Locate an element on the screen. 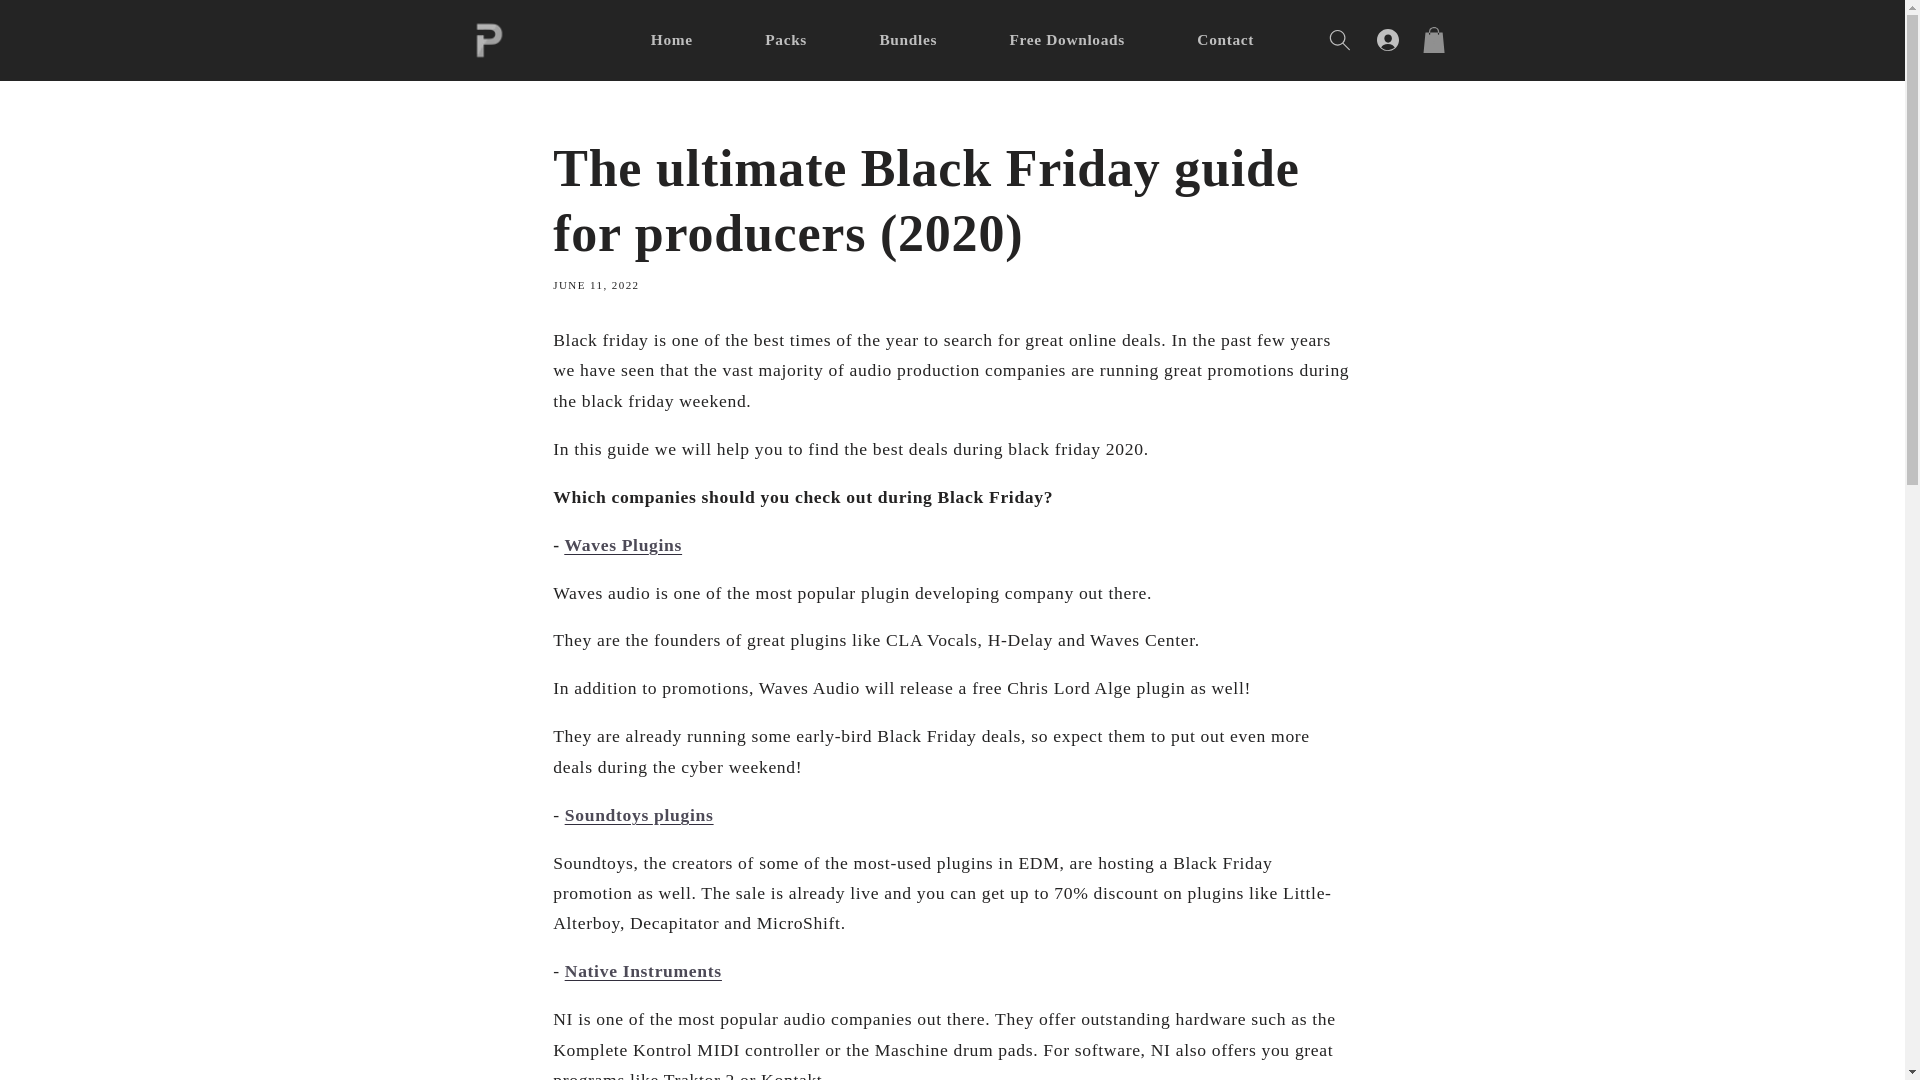 Image resolution: width=1920 pixels, height=1080 pixels. Packs is located at coordinates (786, 40).